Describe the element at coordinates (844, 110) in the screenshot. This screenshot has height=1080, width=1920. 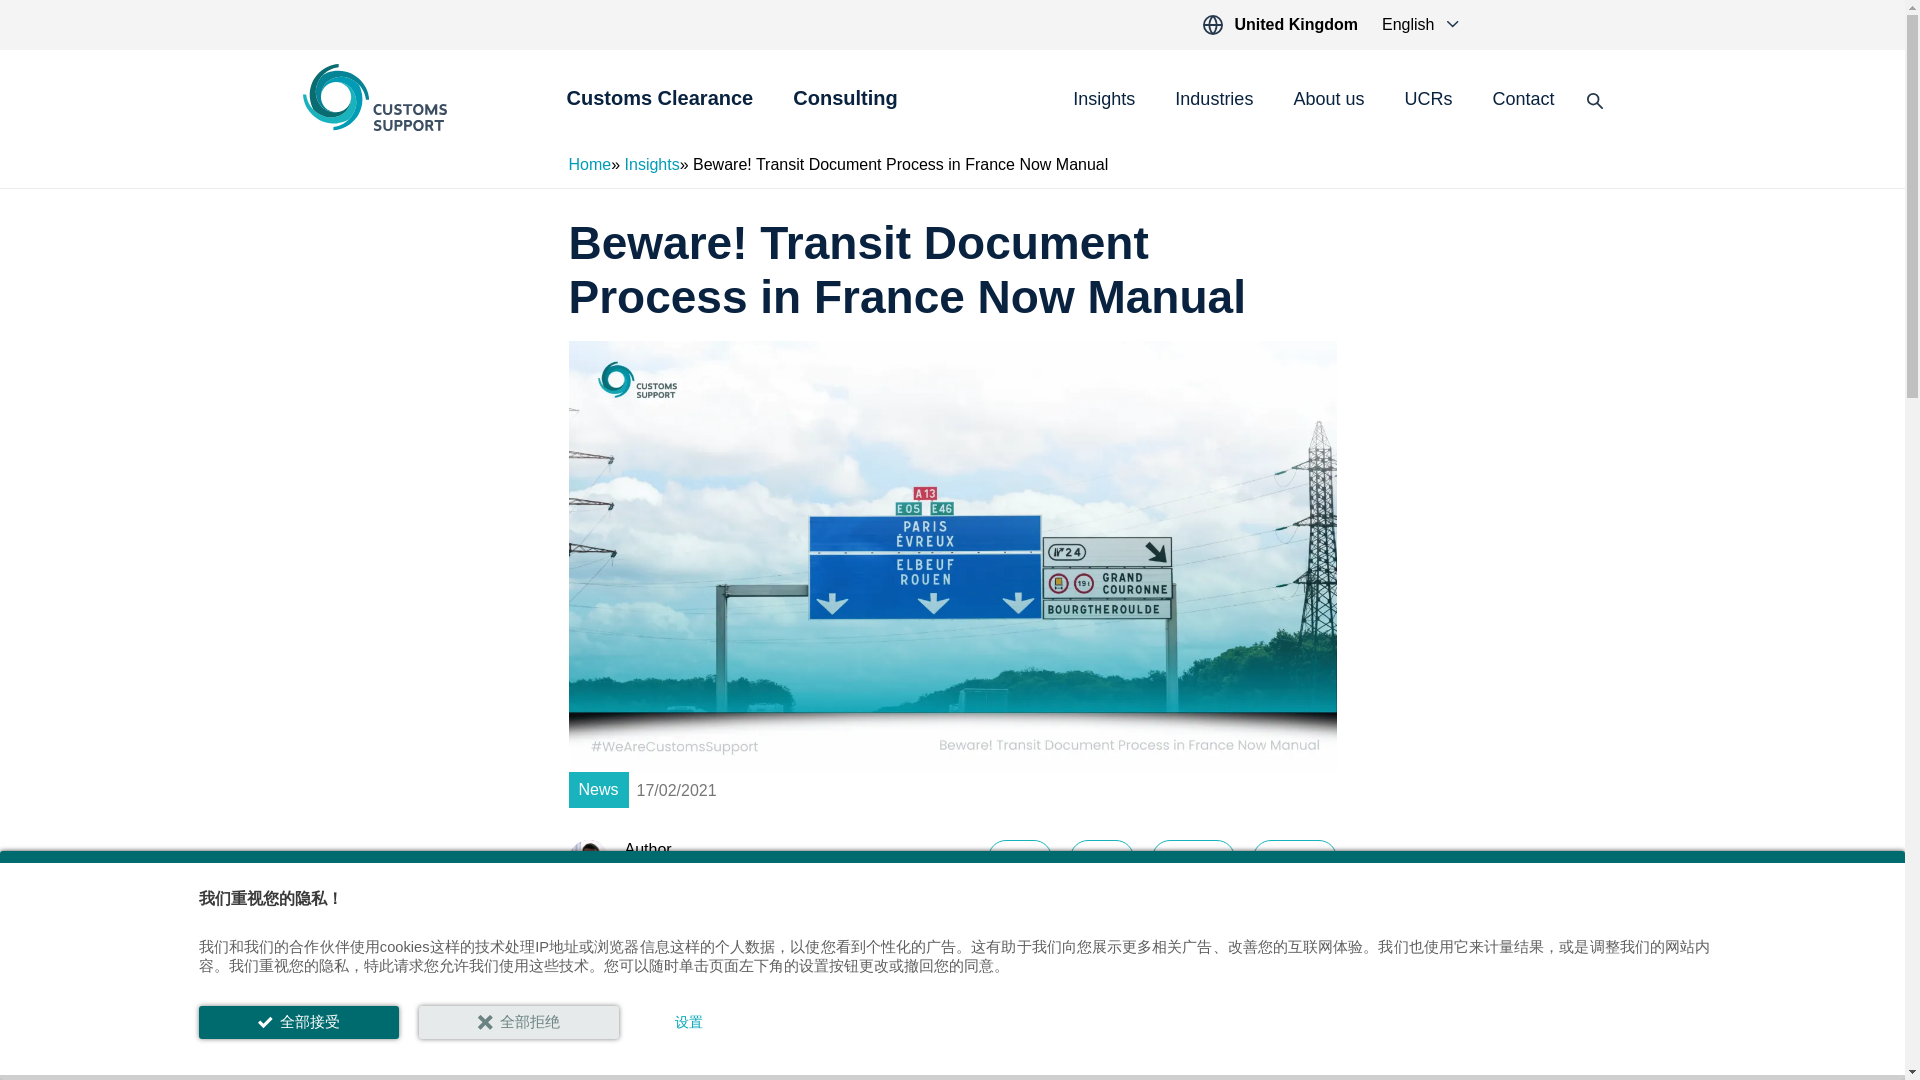
I see `Consulting services` at that location.